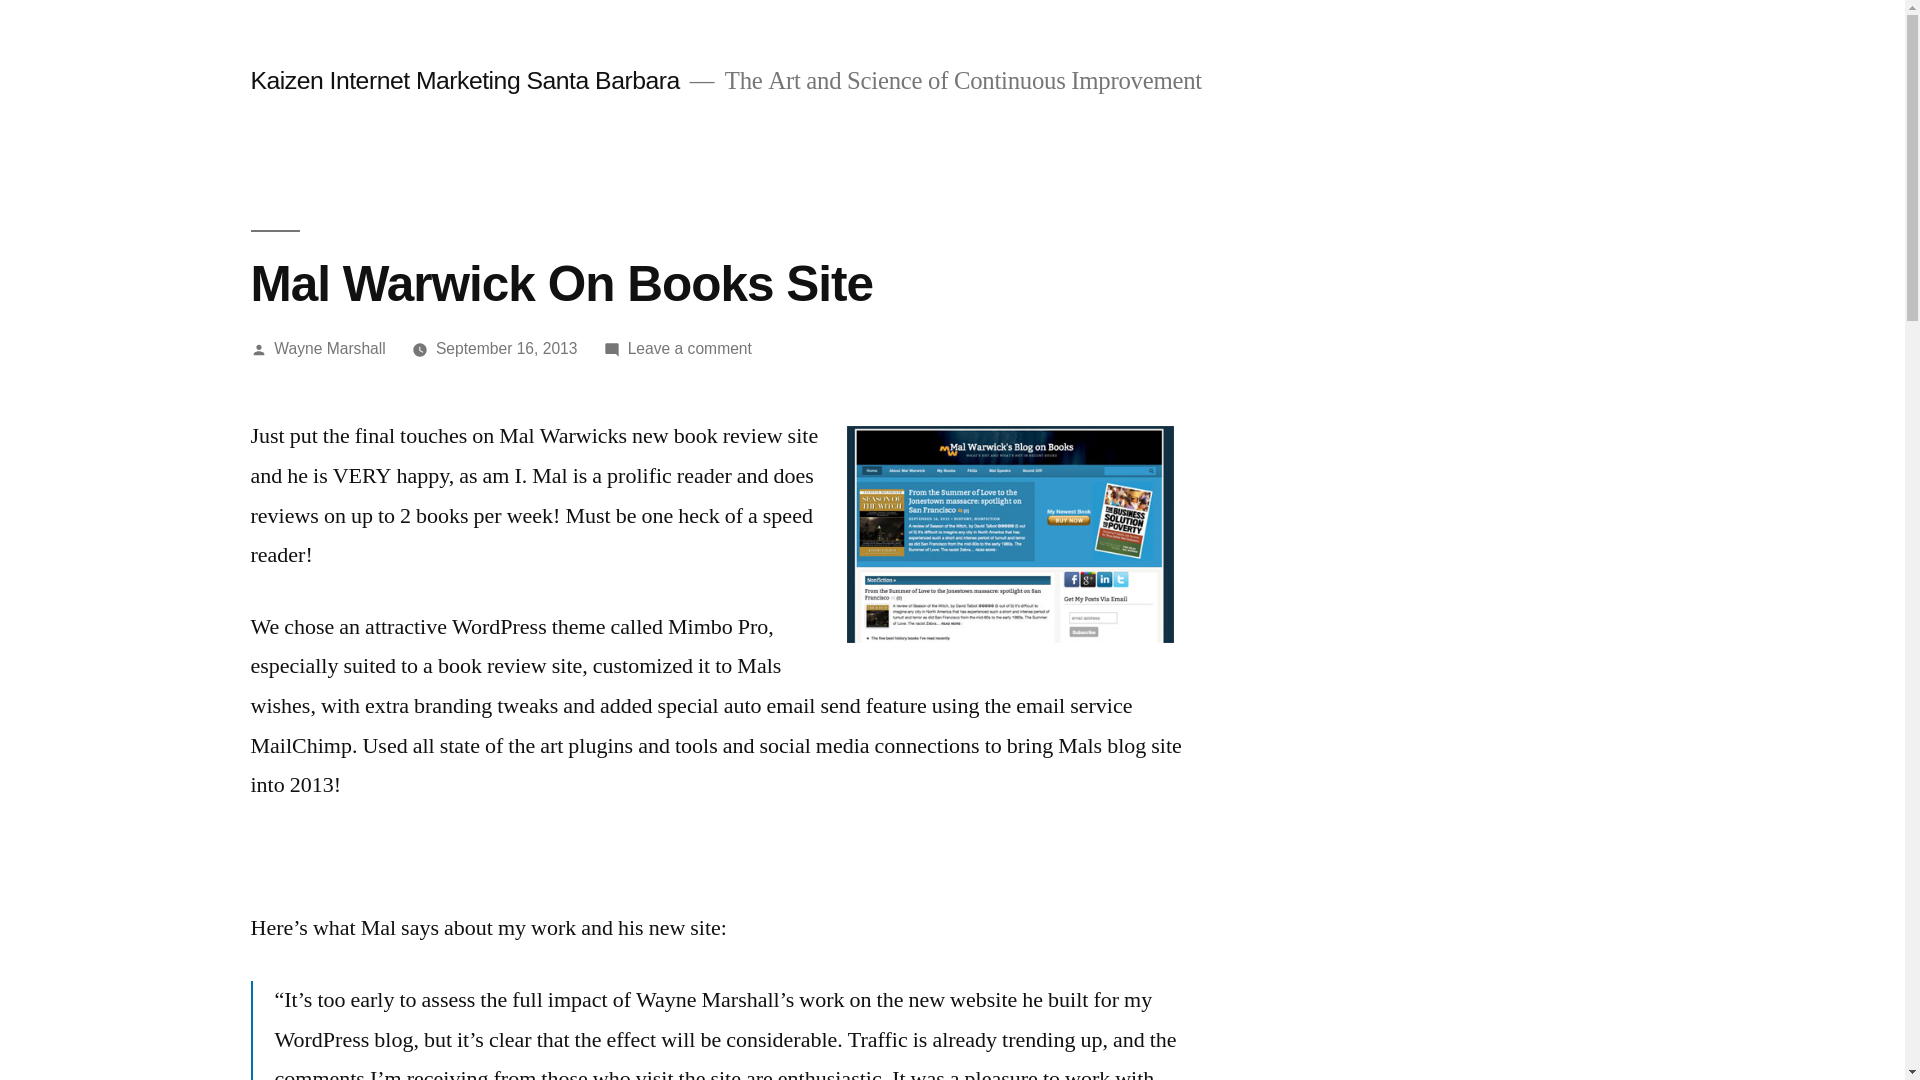 The image size is (1920, 1080). Describe the element at coordinates (464, 80) in the screenshot. I see `Kaizen Internet Marketing Santa Barbara` at that location.